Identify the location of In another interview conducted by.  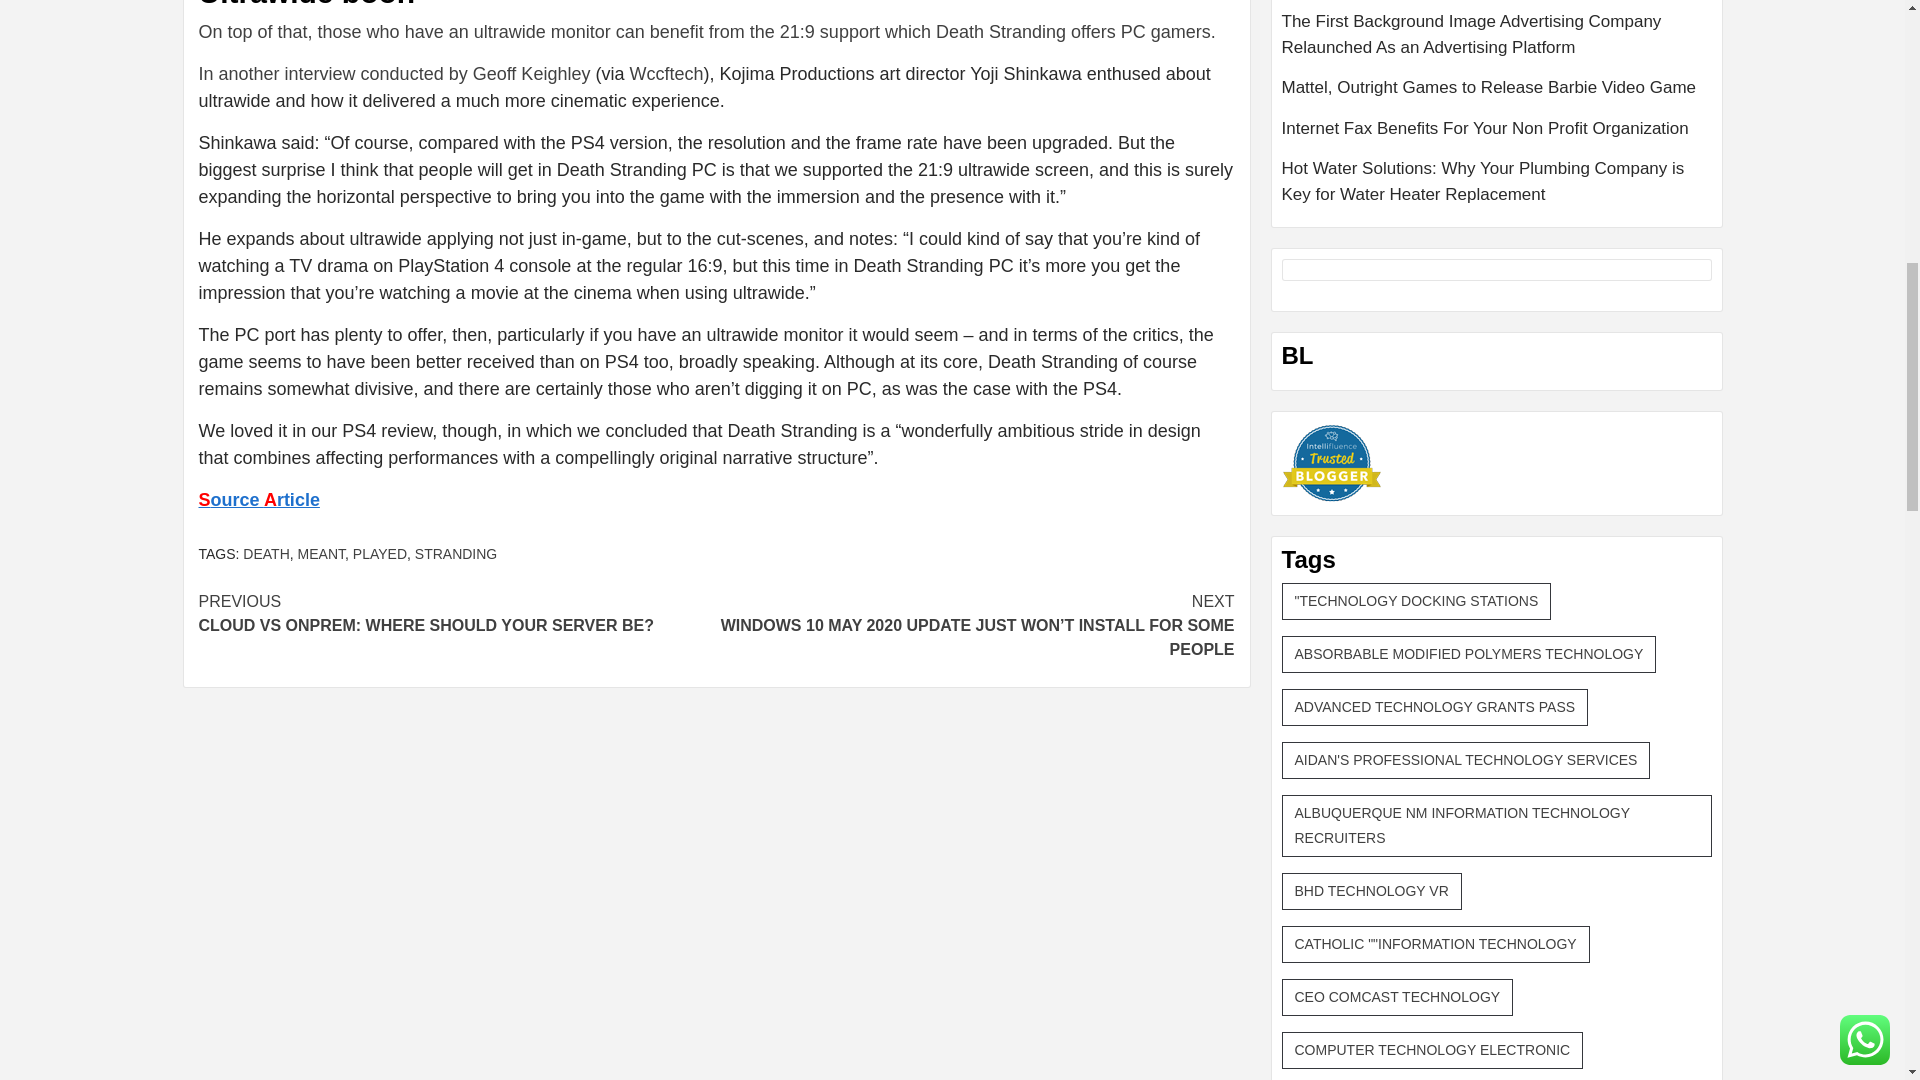
(334, 74).